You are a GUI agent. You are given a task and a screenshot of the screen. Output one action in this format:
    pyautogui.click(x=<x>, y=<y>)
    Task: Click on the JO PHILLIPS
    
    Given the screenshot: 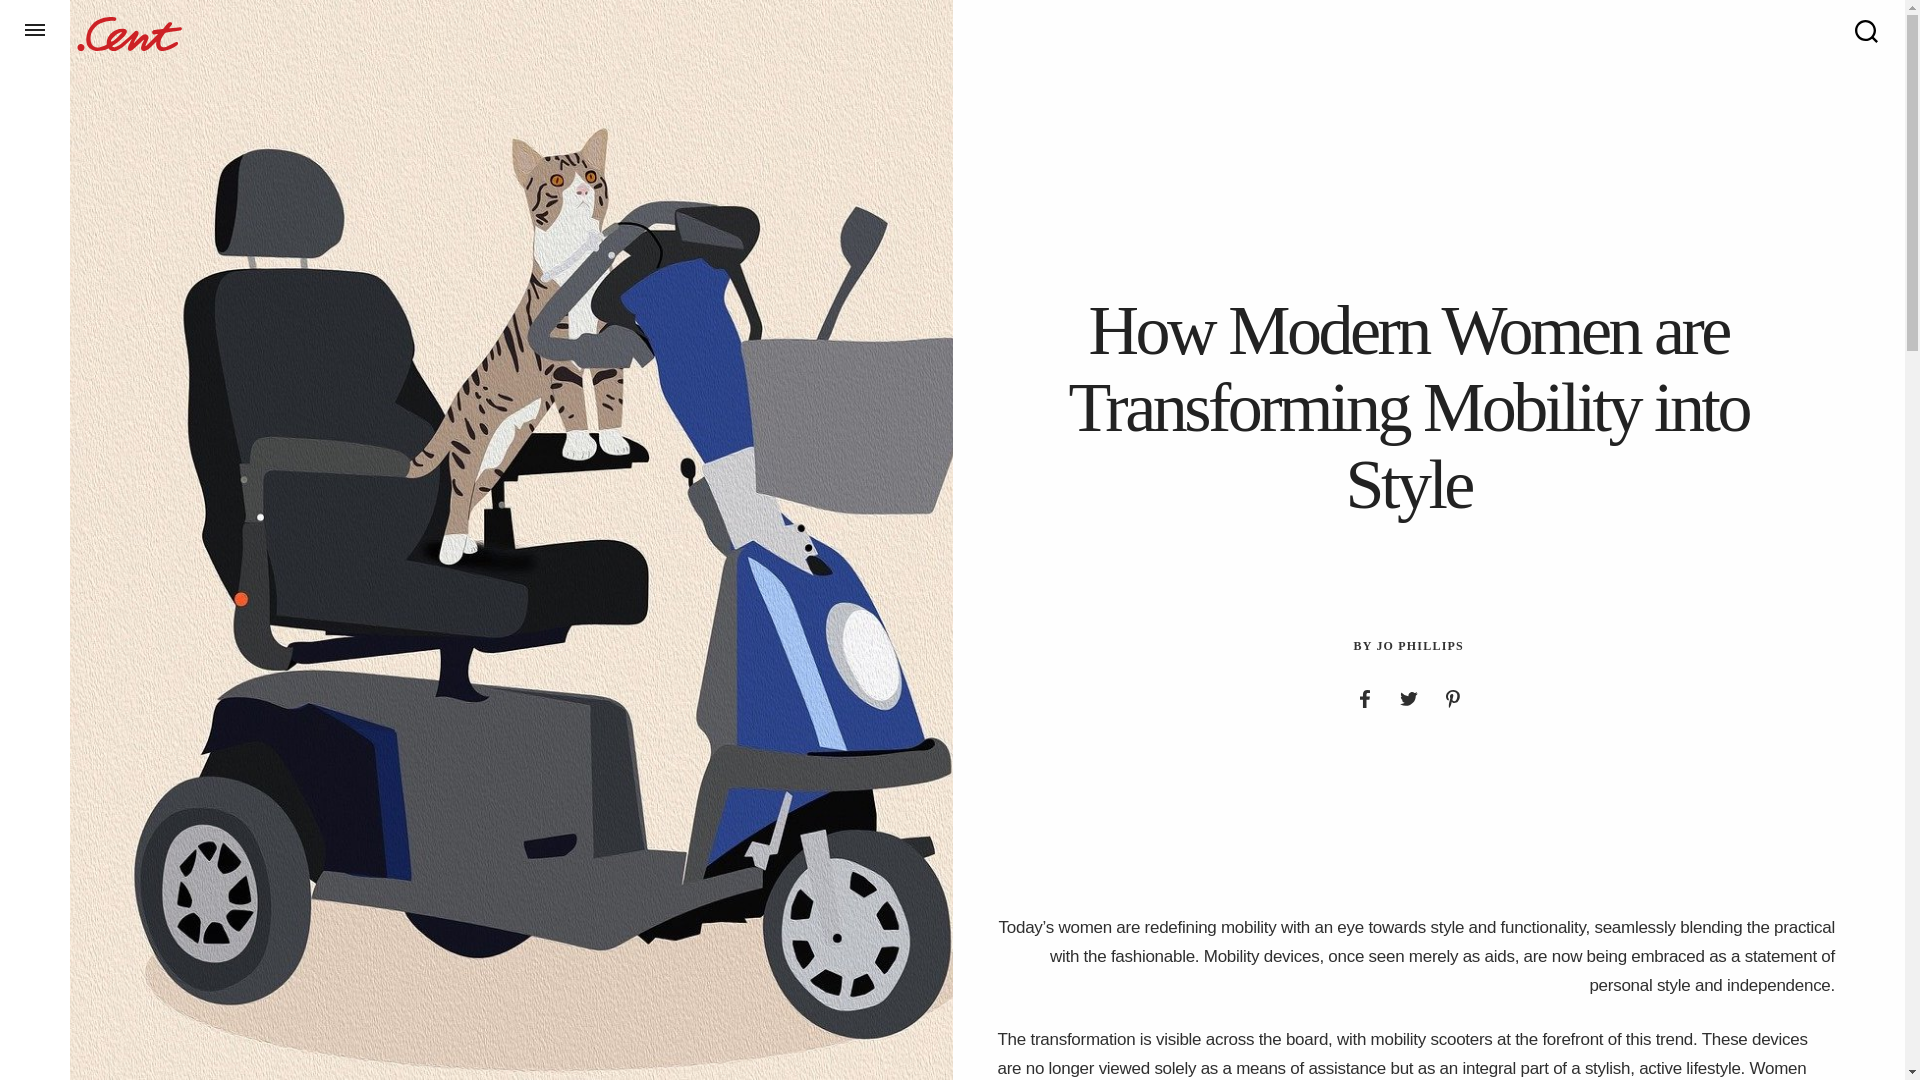 What is the action you would take?
    pyautogui.click(x=1420, y=646)
    